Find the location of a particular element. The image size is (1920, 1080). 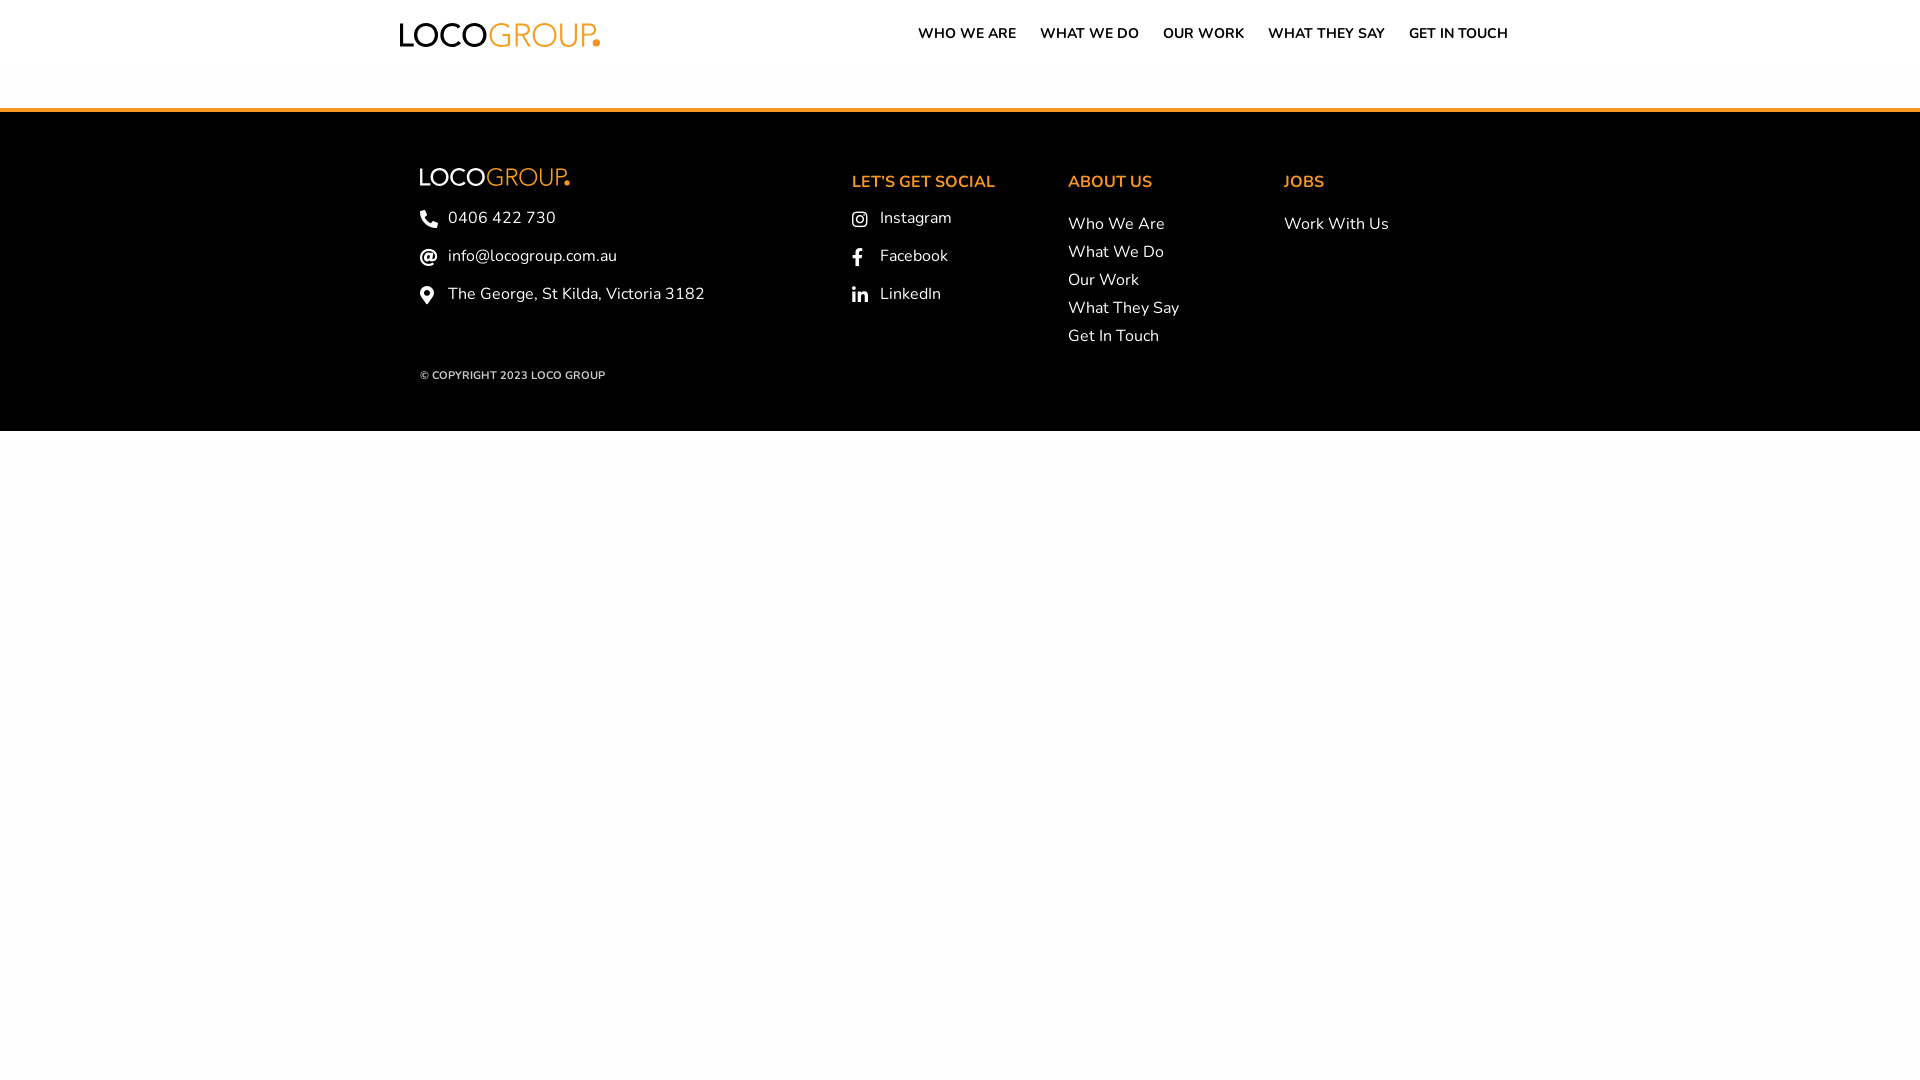

Work With Us is located at coordinates (1336, 224).